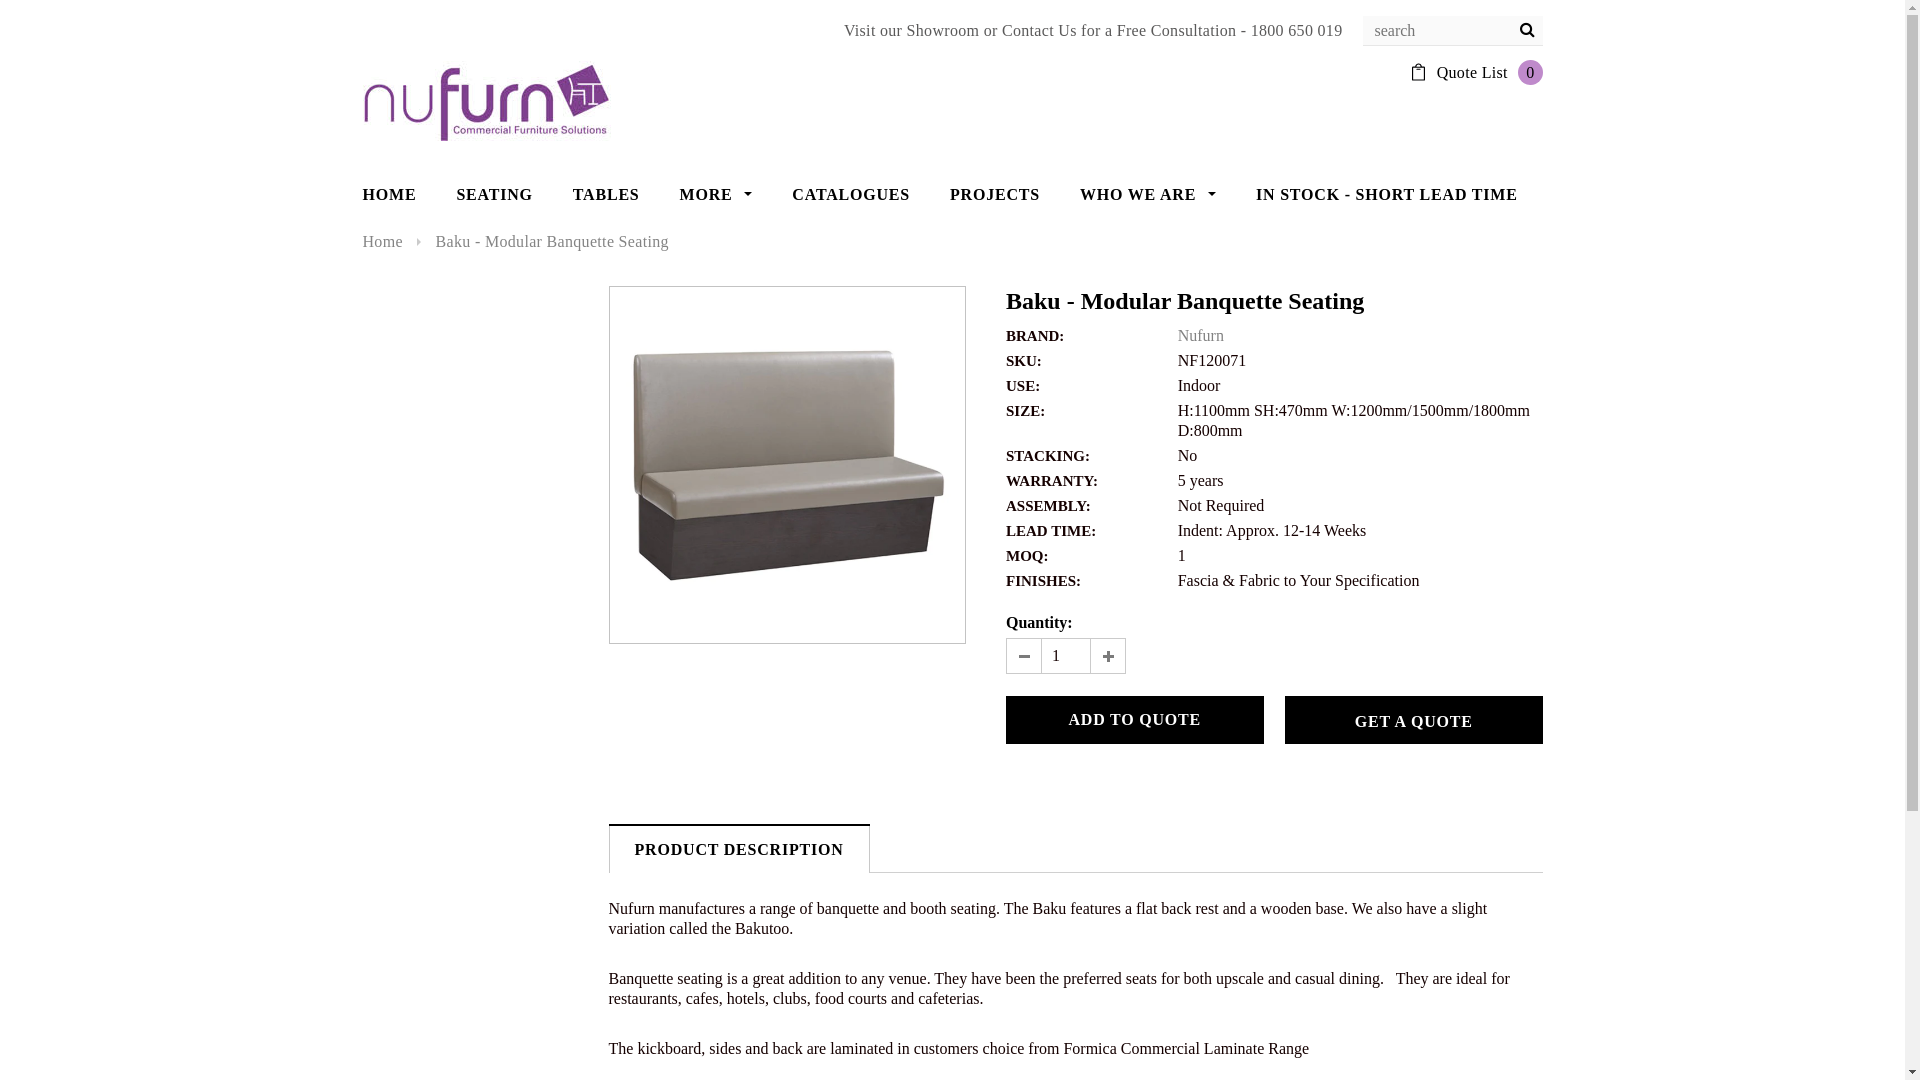 The image size is (1920, 1080). What do you see at coordinates (1414, 720) in the screenshot?
I see `GET A QUOTE` at bounding box center [1414, 720].